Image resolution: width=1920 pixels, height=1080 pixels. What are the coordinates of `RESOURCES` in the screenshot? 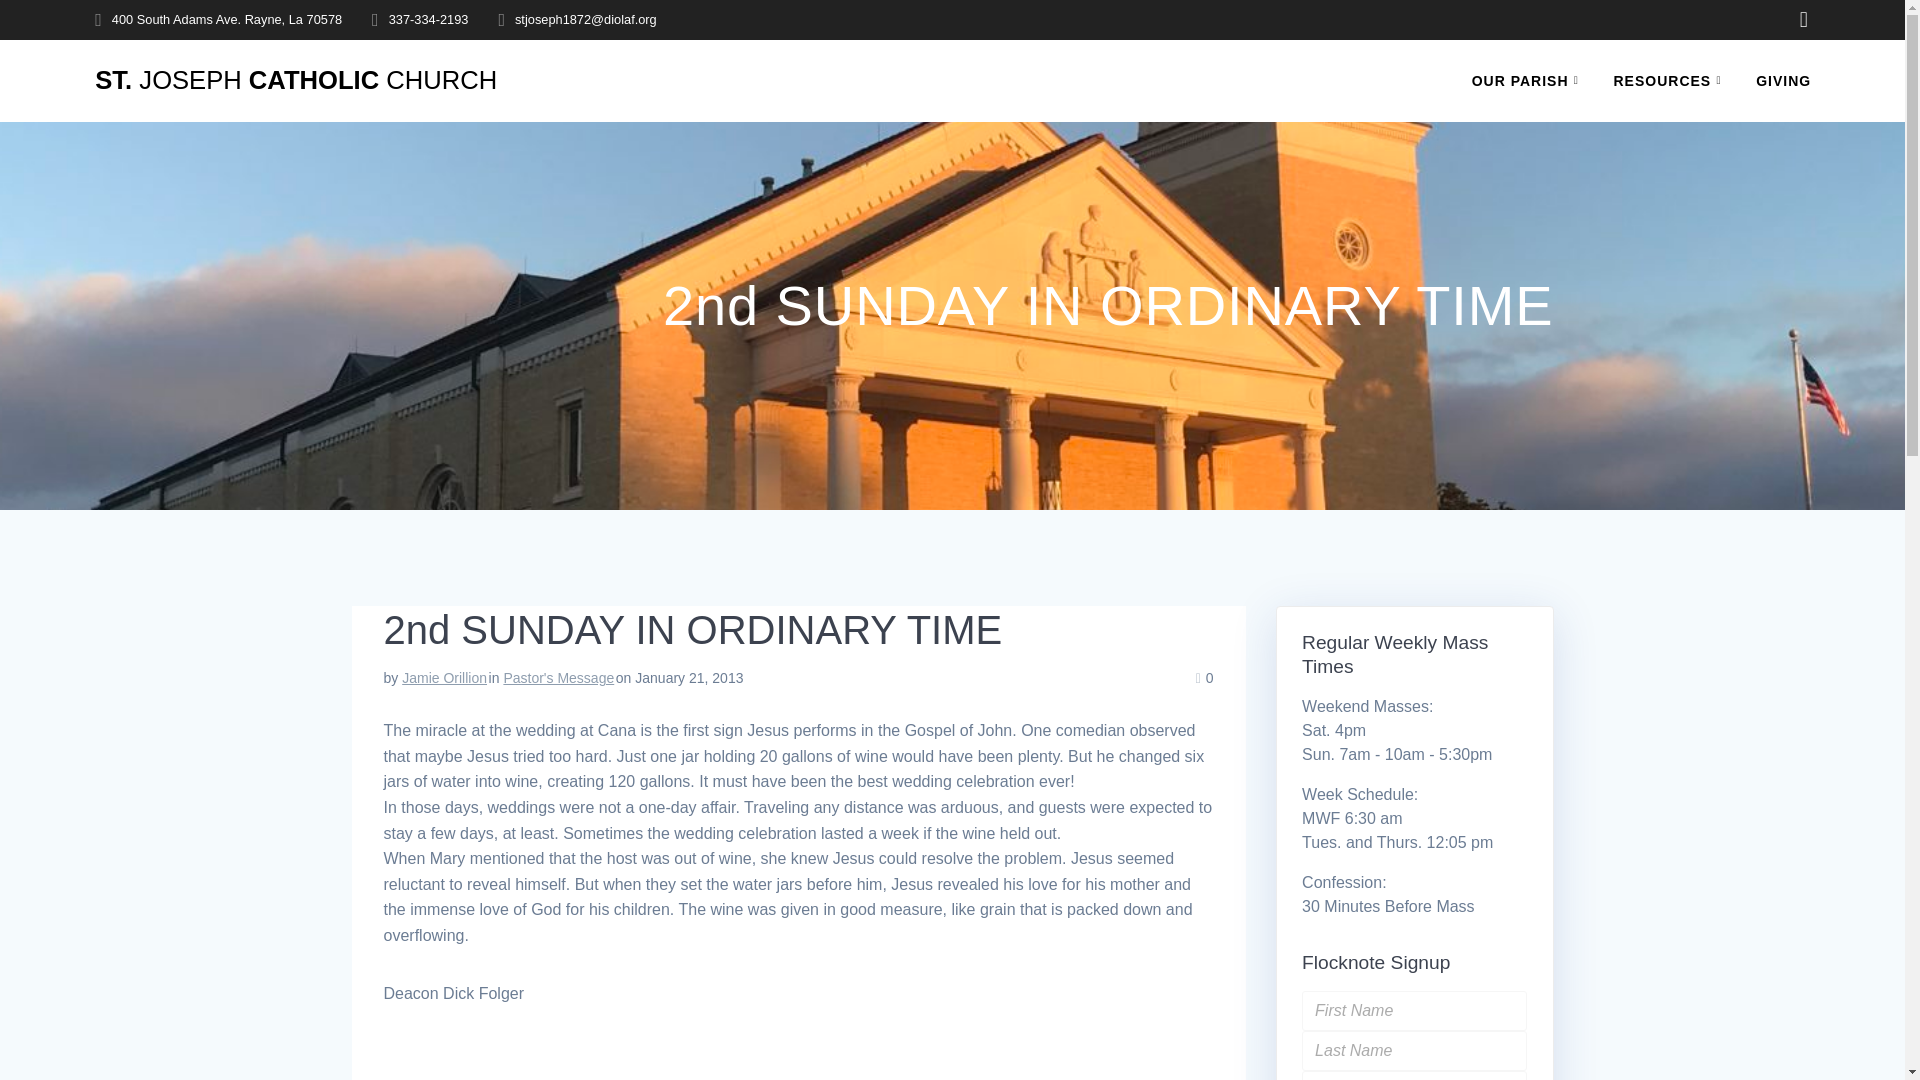 It's located at (1672, 80).